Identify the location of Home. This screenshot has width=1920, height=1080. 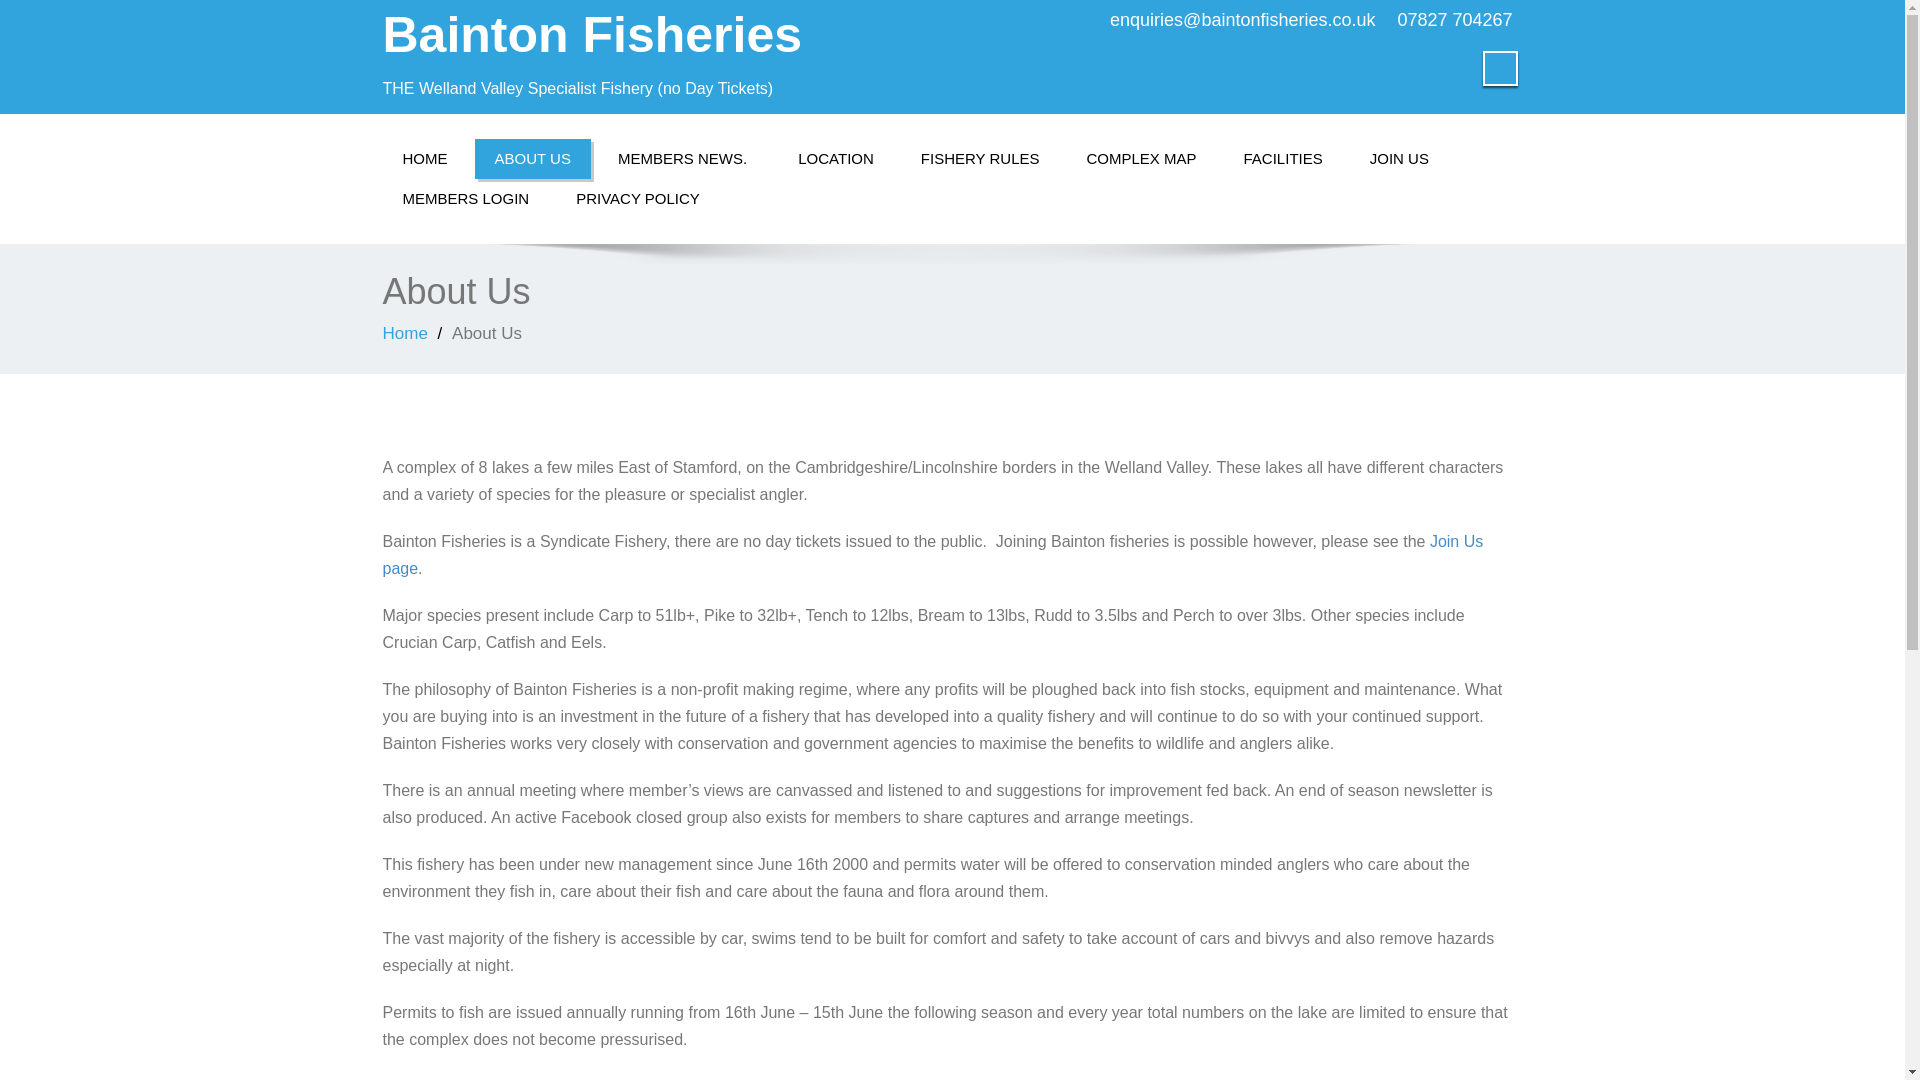
(404, 334).